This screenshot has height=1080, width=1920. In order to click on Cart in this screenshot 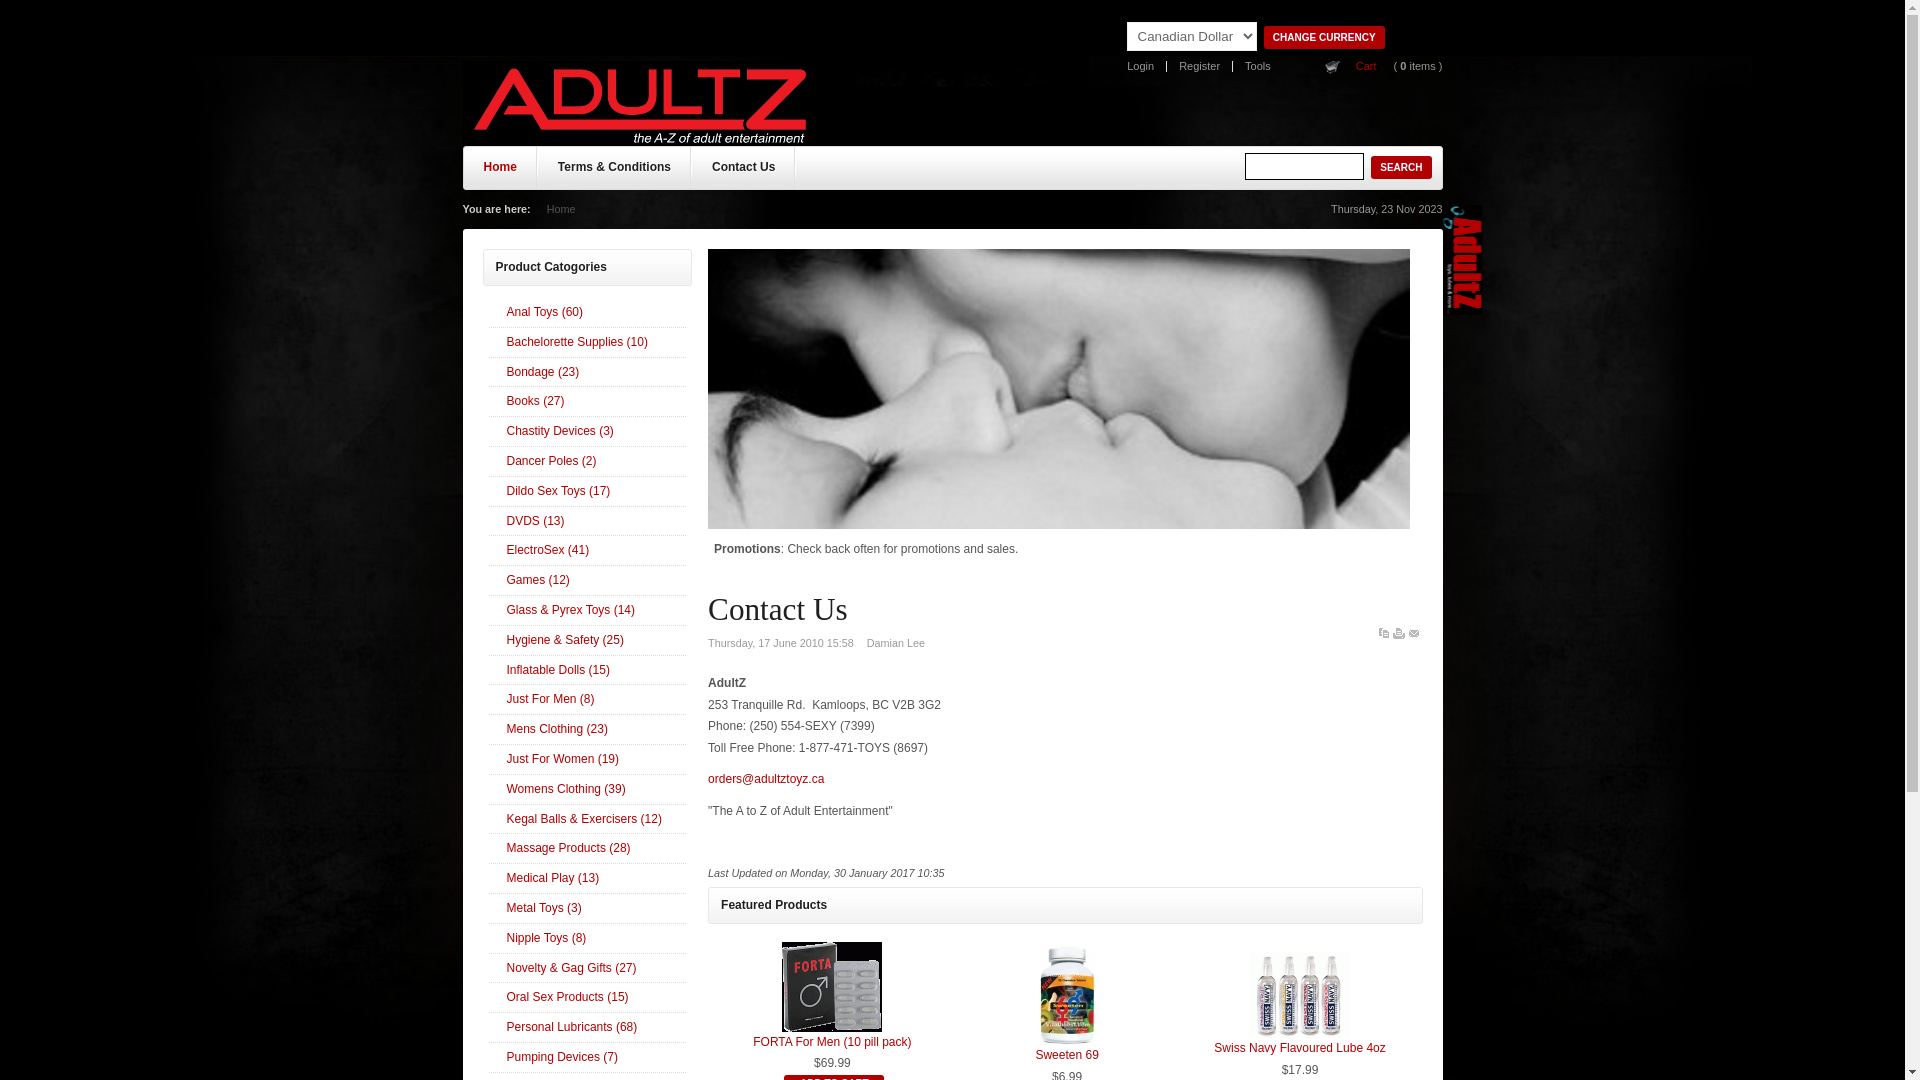, I will do `click(1366, 66)`.